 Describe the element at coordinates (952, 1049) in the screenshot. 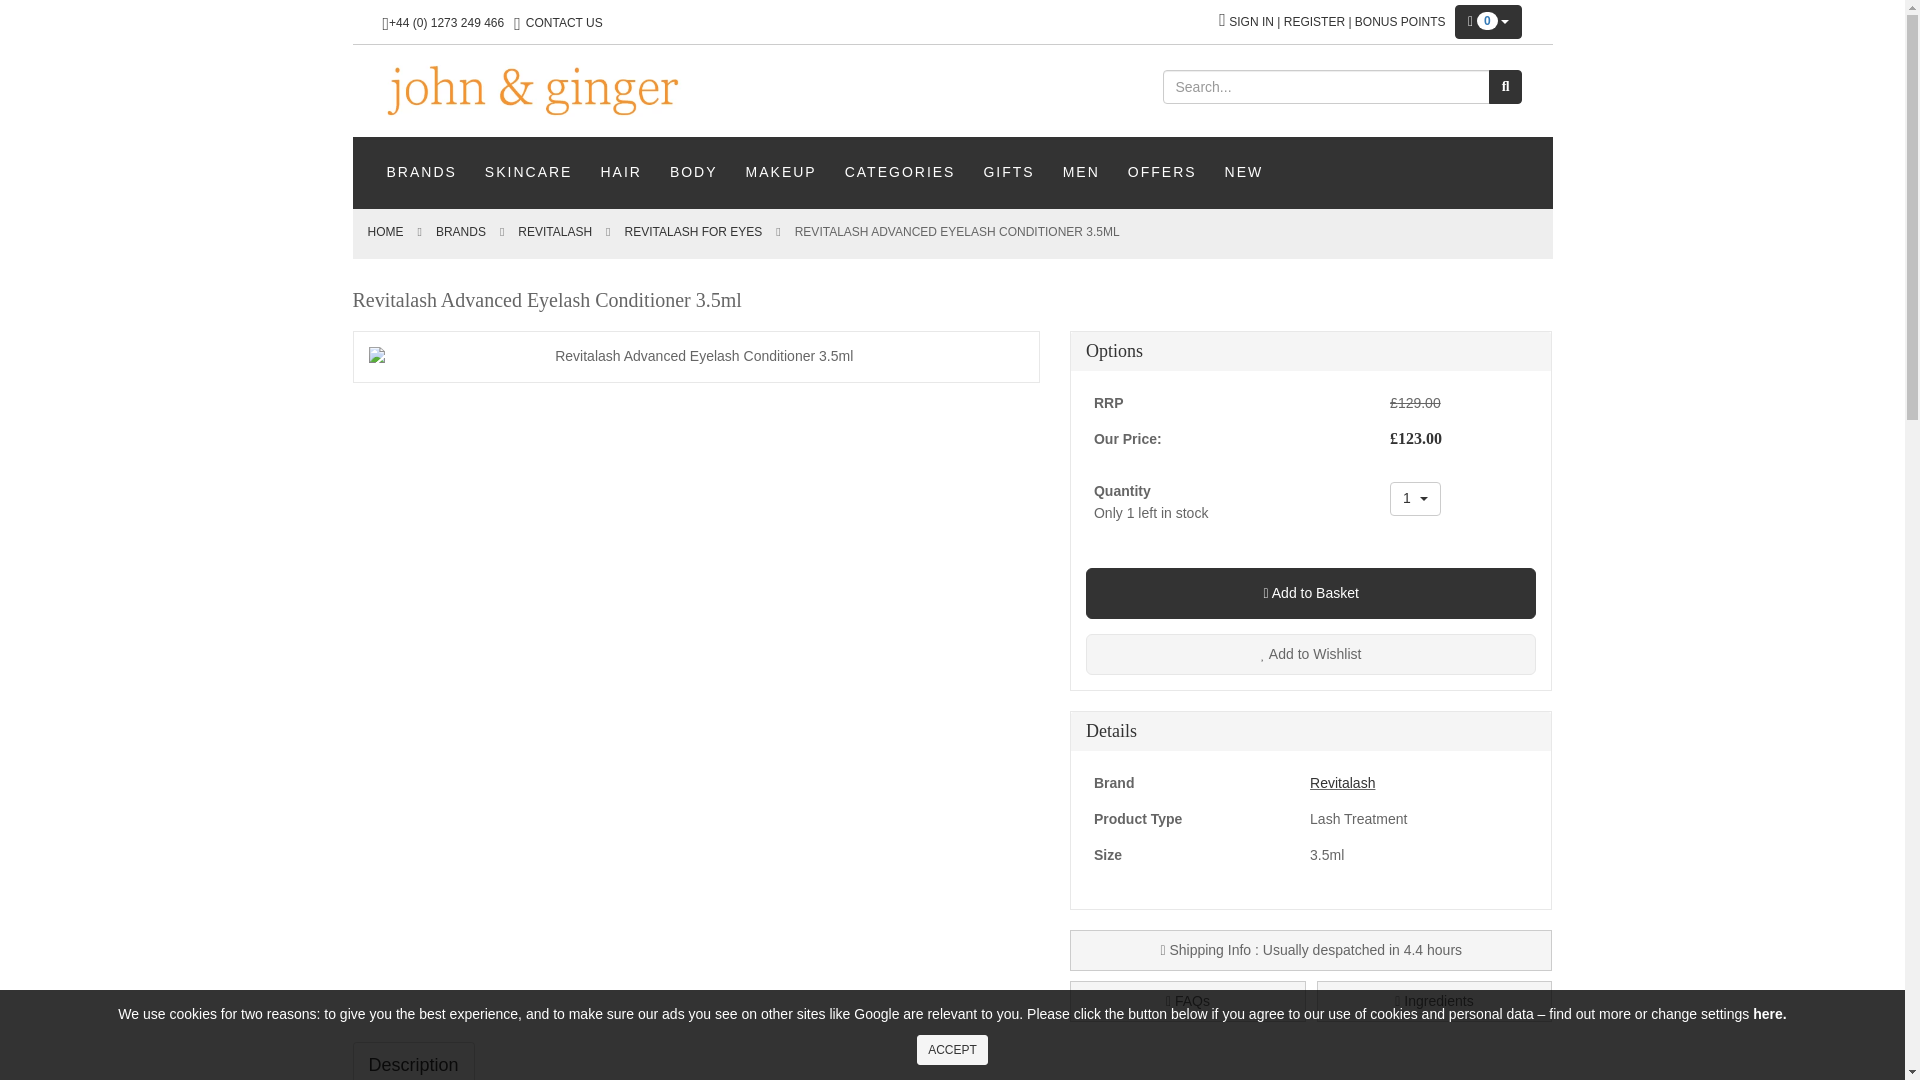

I see `Ingredients` at that location.